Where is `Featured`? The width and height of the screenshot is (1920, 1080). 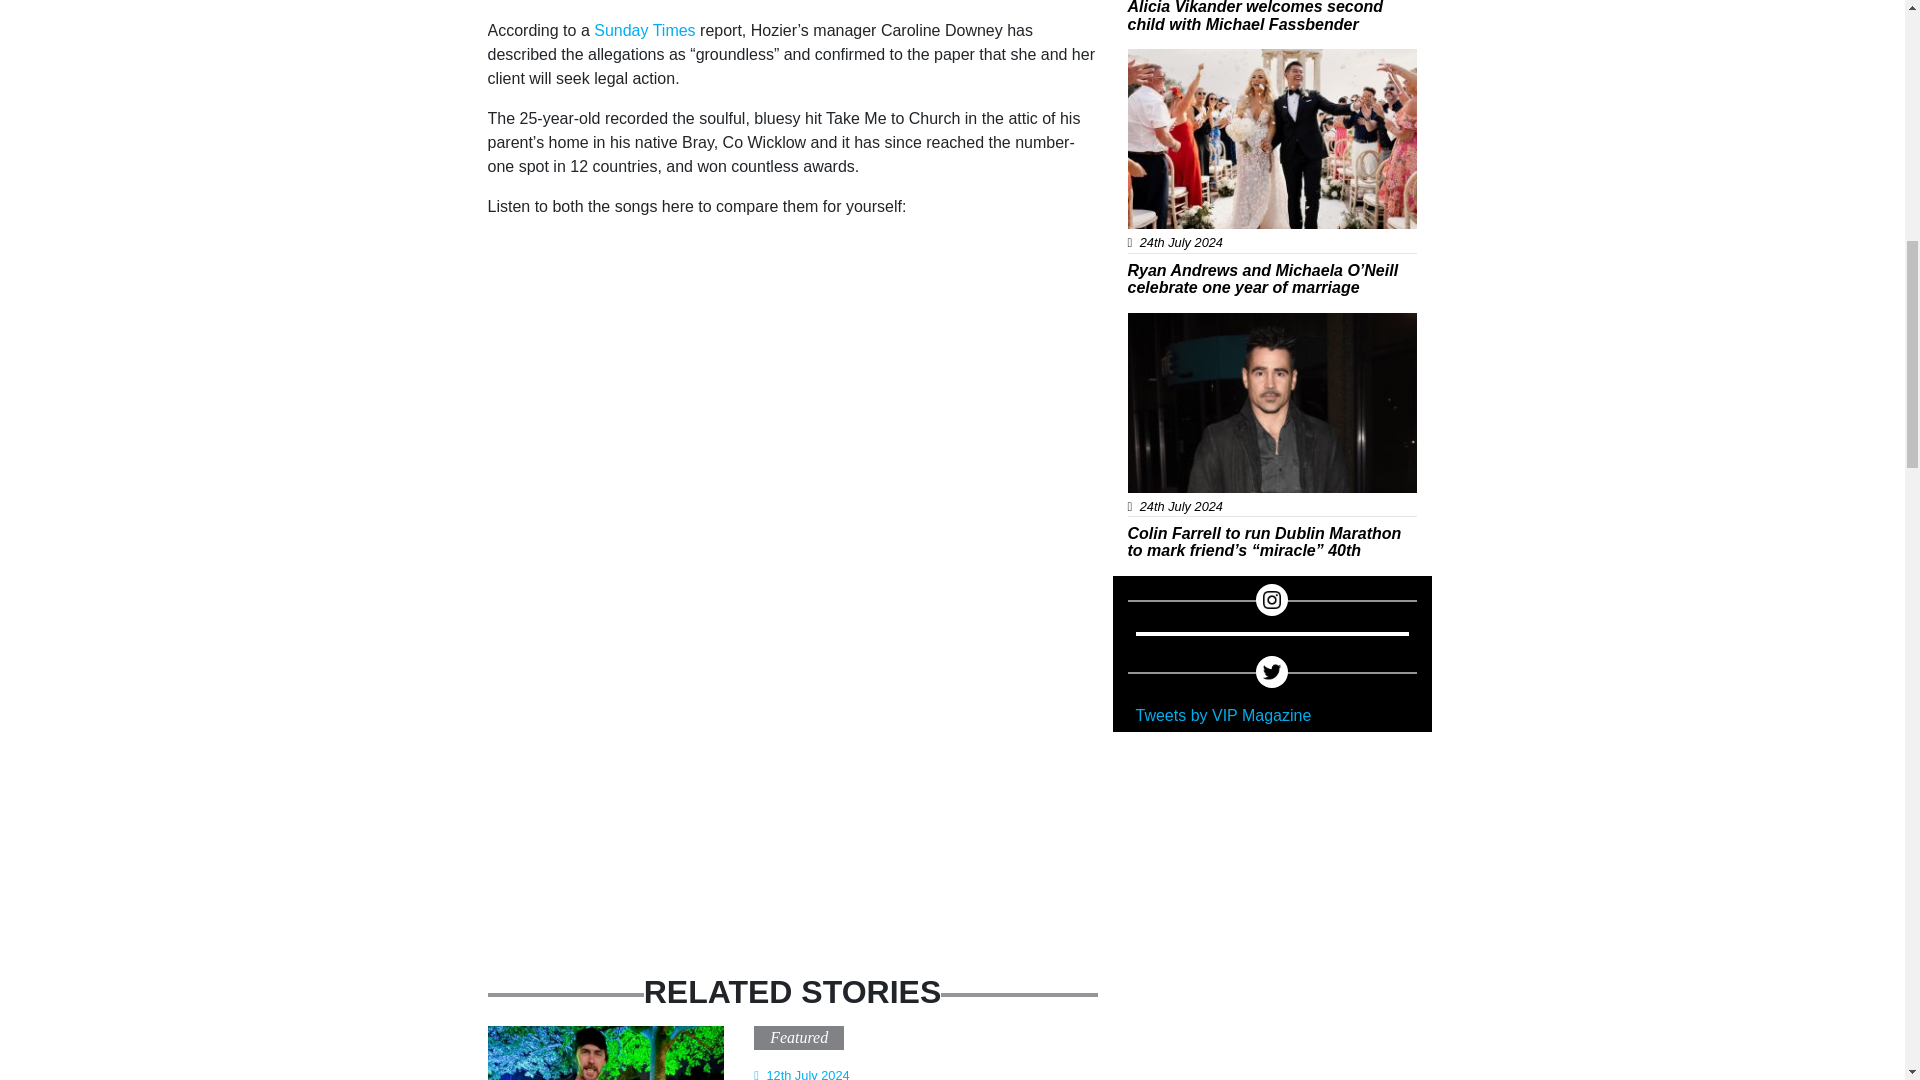
Featured is located at coordinates (798, 1038).